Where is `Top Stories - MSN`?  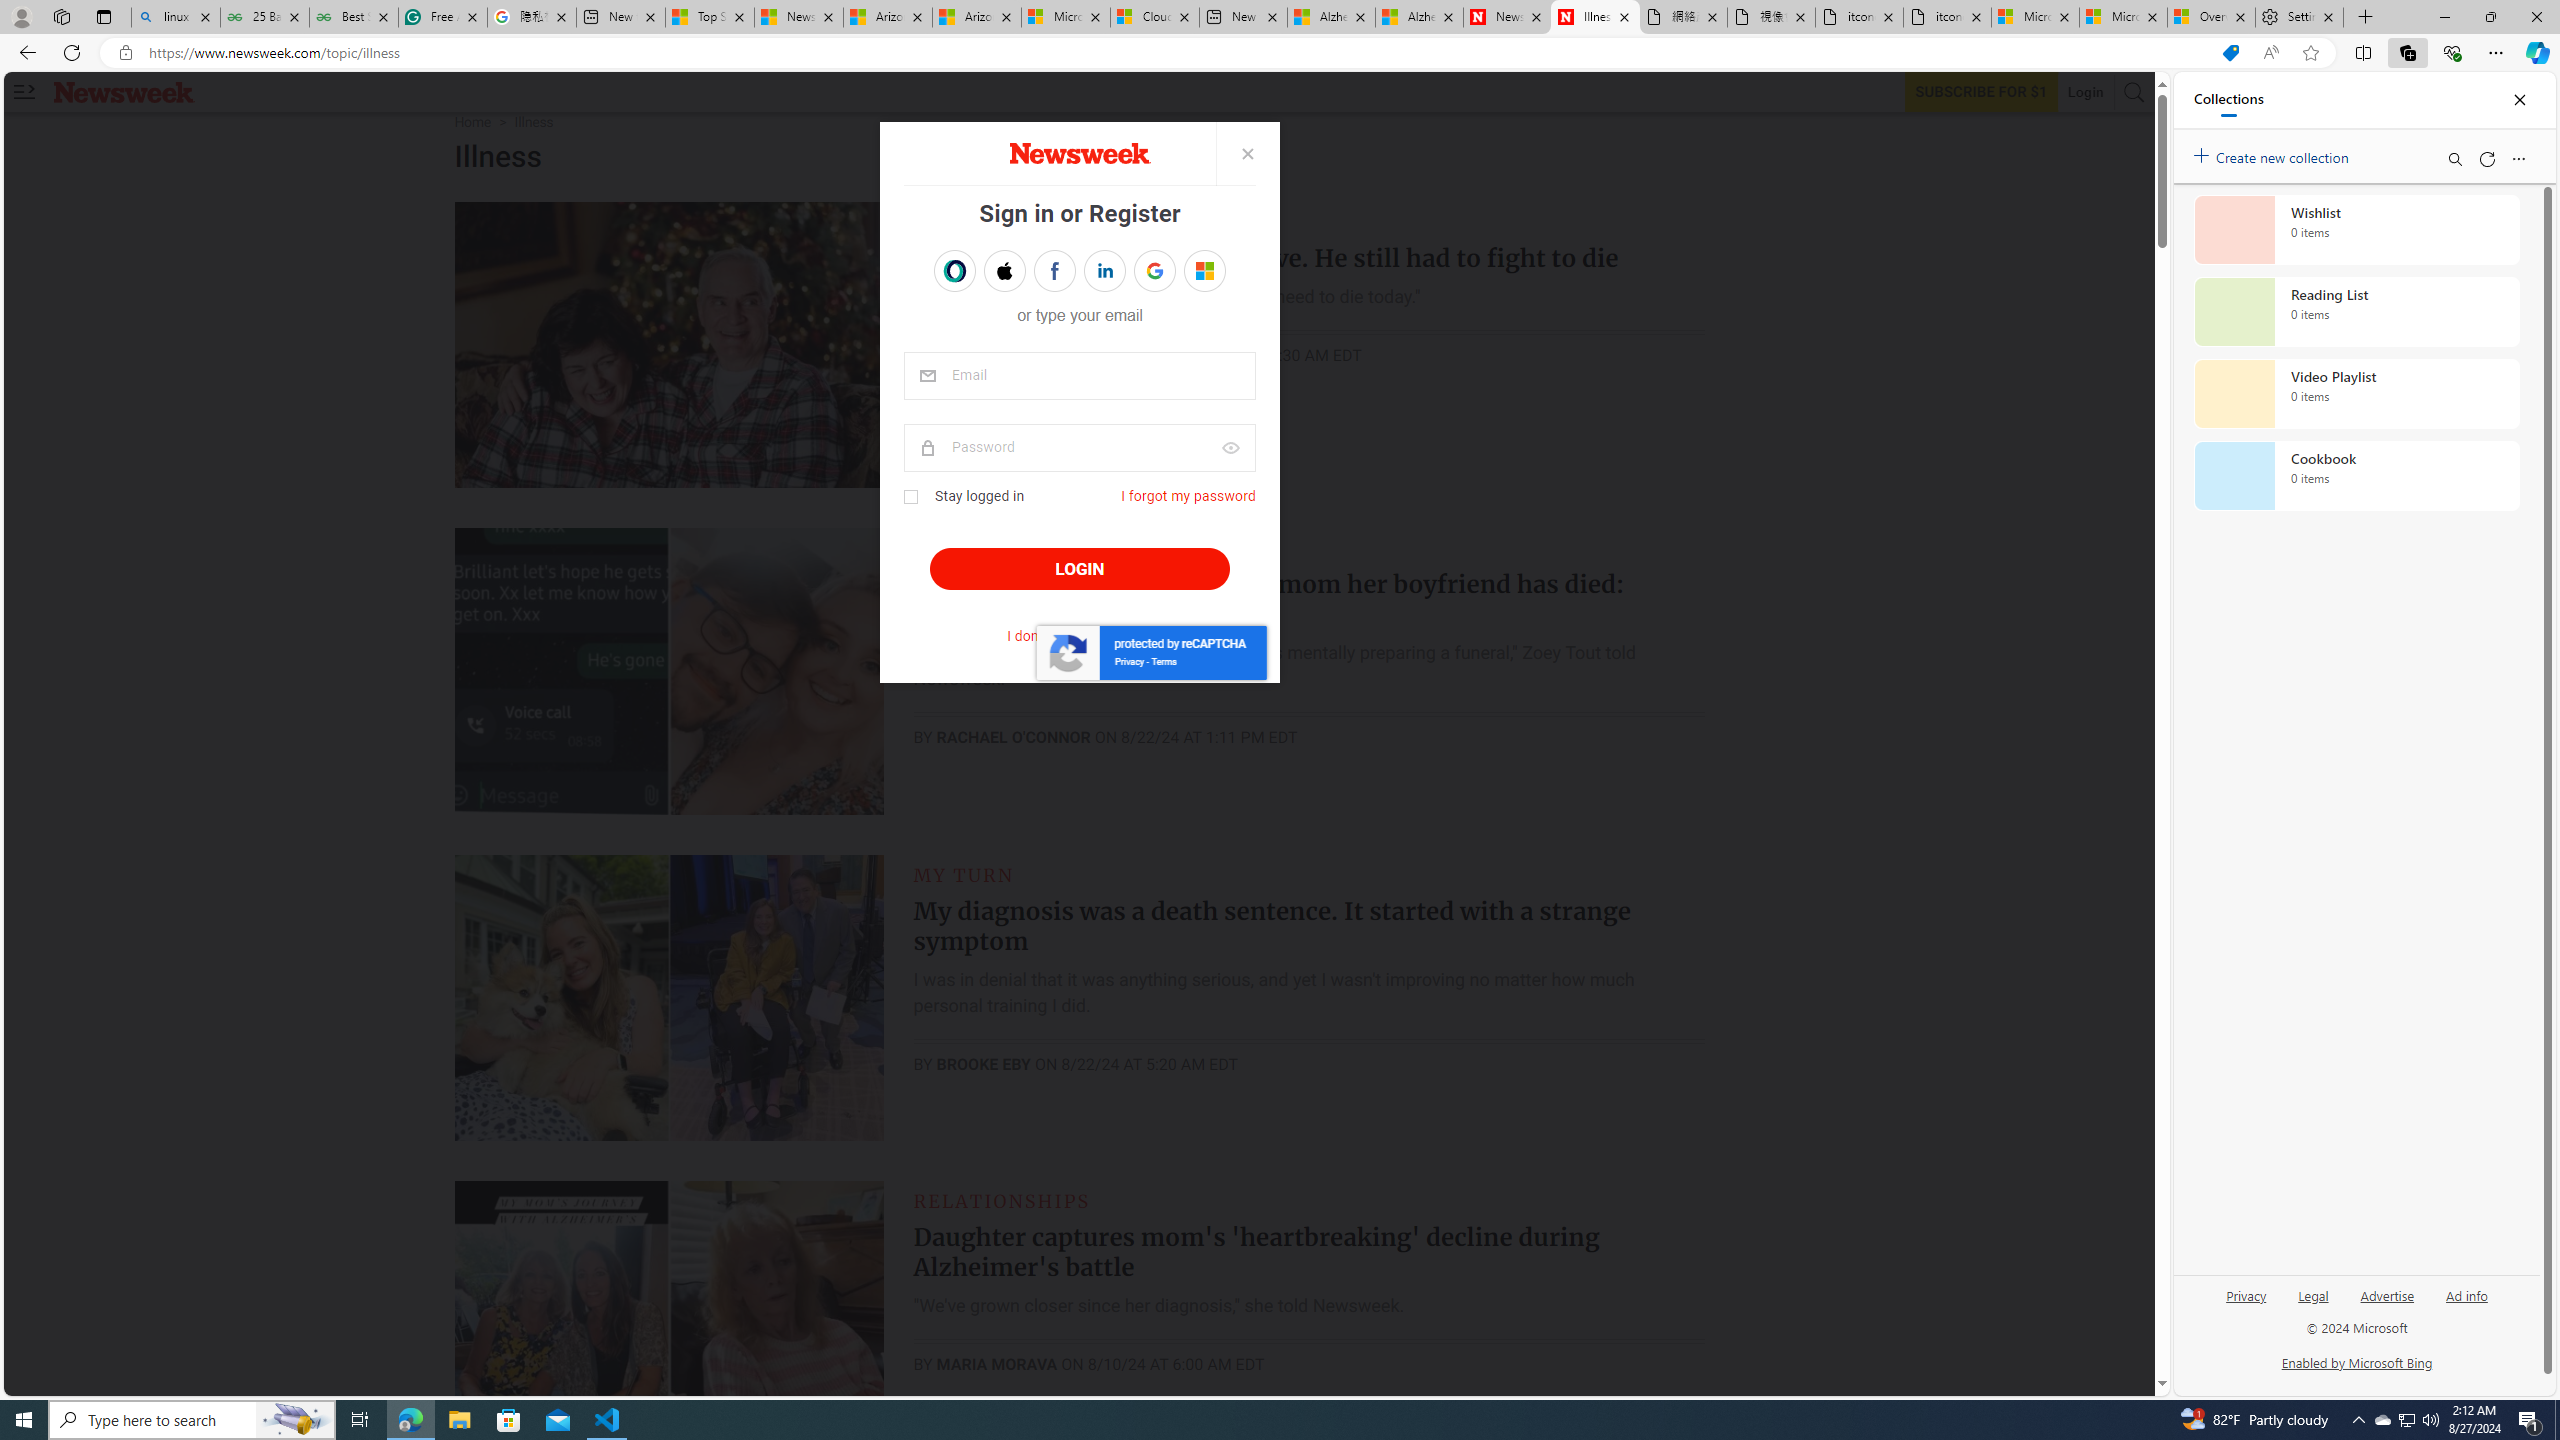 Top Stories - MSN is located at coordinates (710, 17).